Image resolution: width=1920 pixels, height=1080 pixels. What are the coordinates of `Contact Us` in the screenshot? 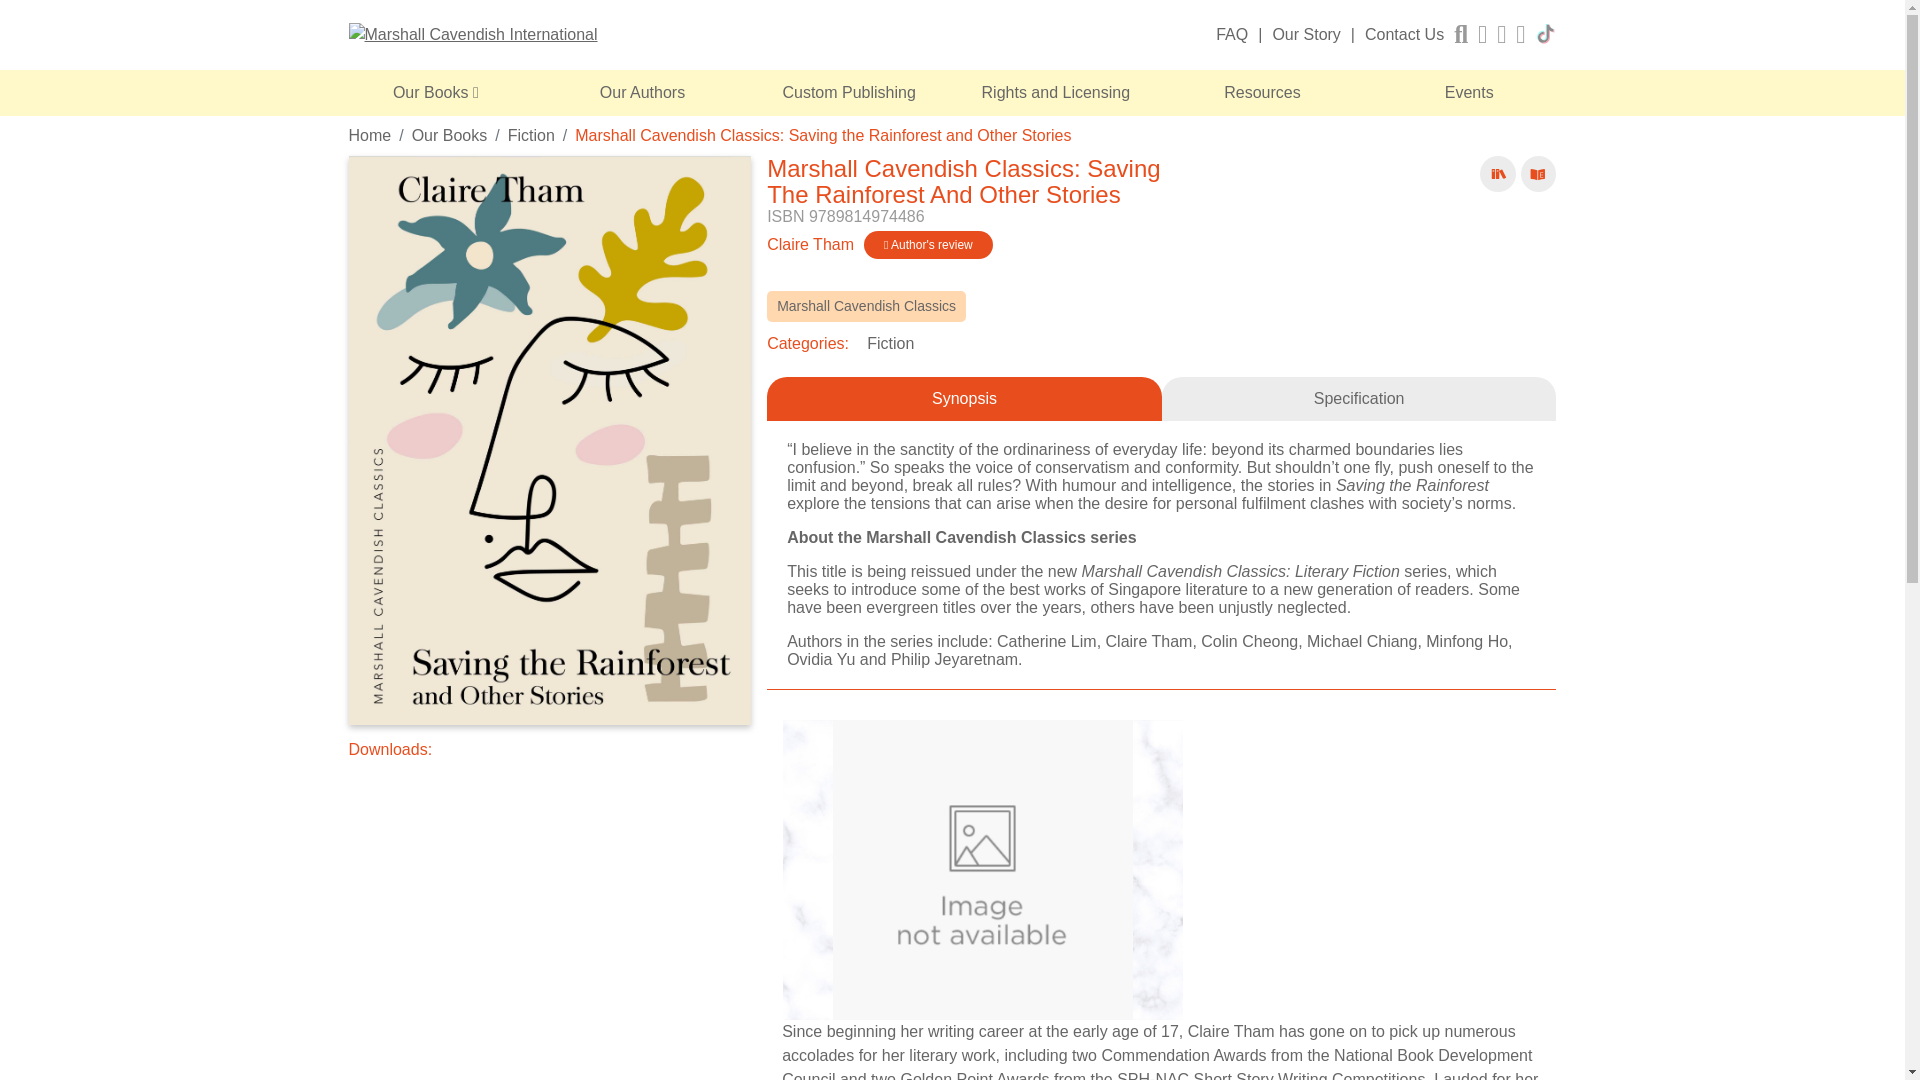 It's located at (1404, 34).